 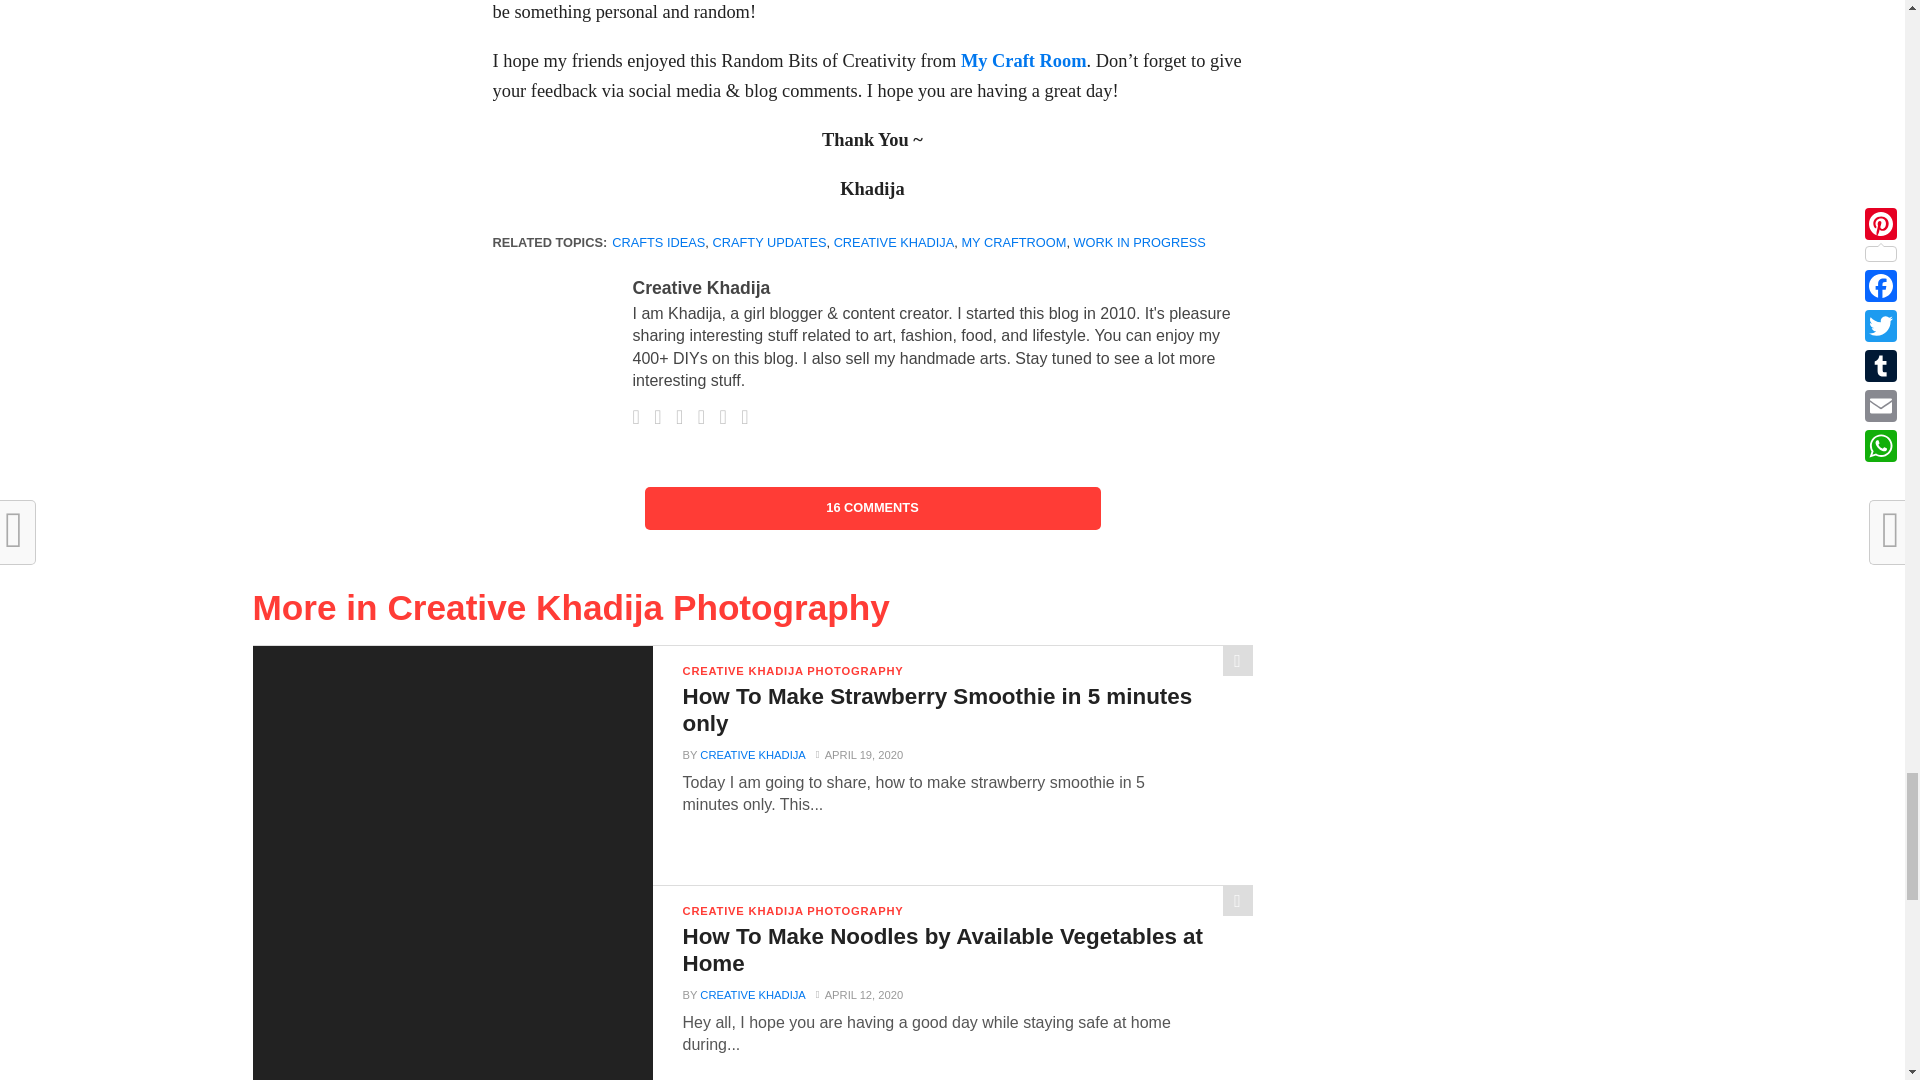 I want to click on Posts by Creative Khadija, so click(x=752, y=995).